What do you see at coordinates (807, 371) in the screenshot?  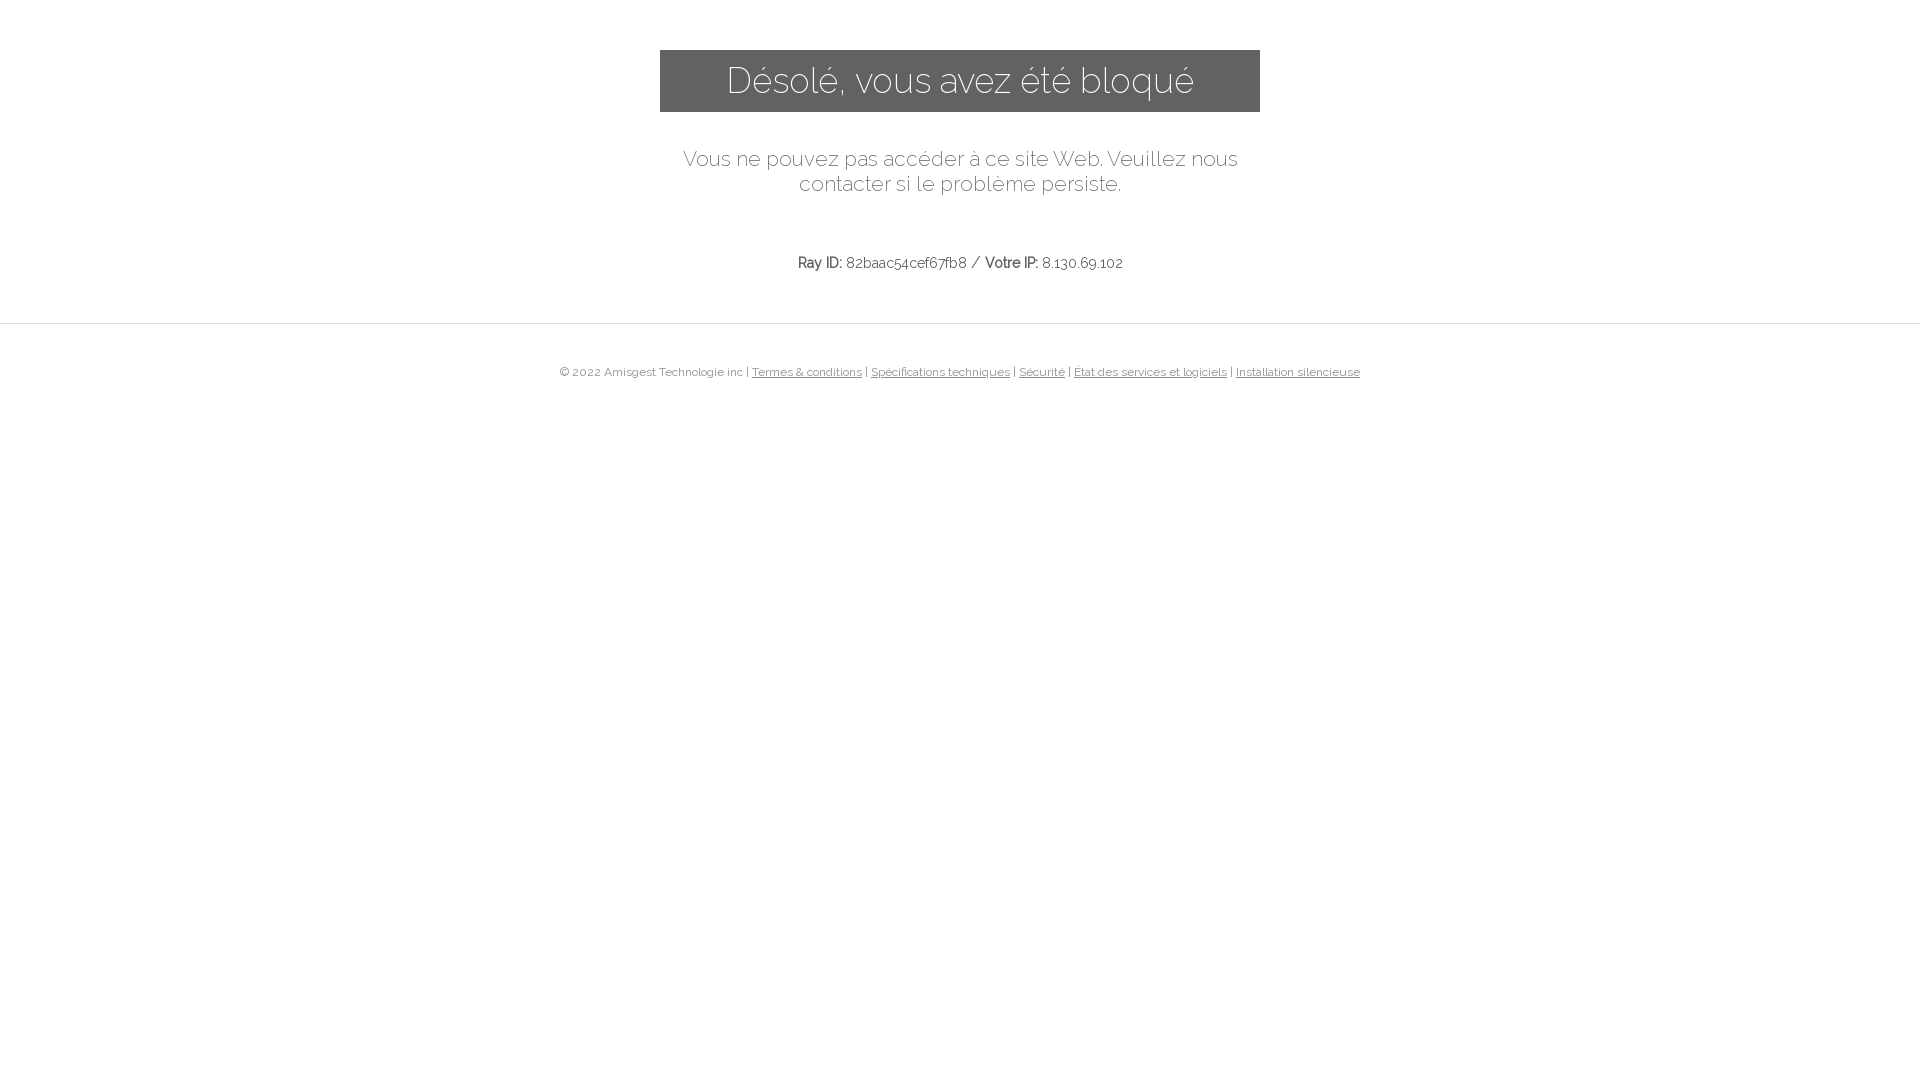 I see `Termes & conditions` at bounding box center [807, 371].